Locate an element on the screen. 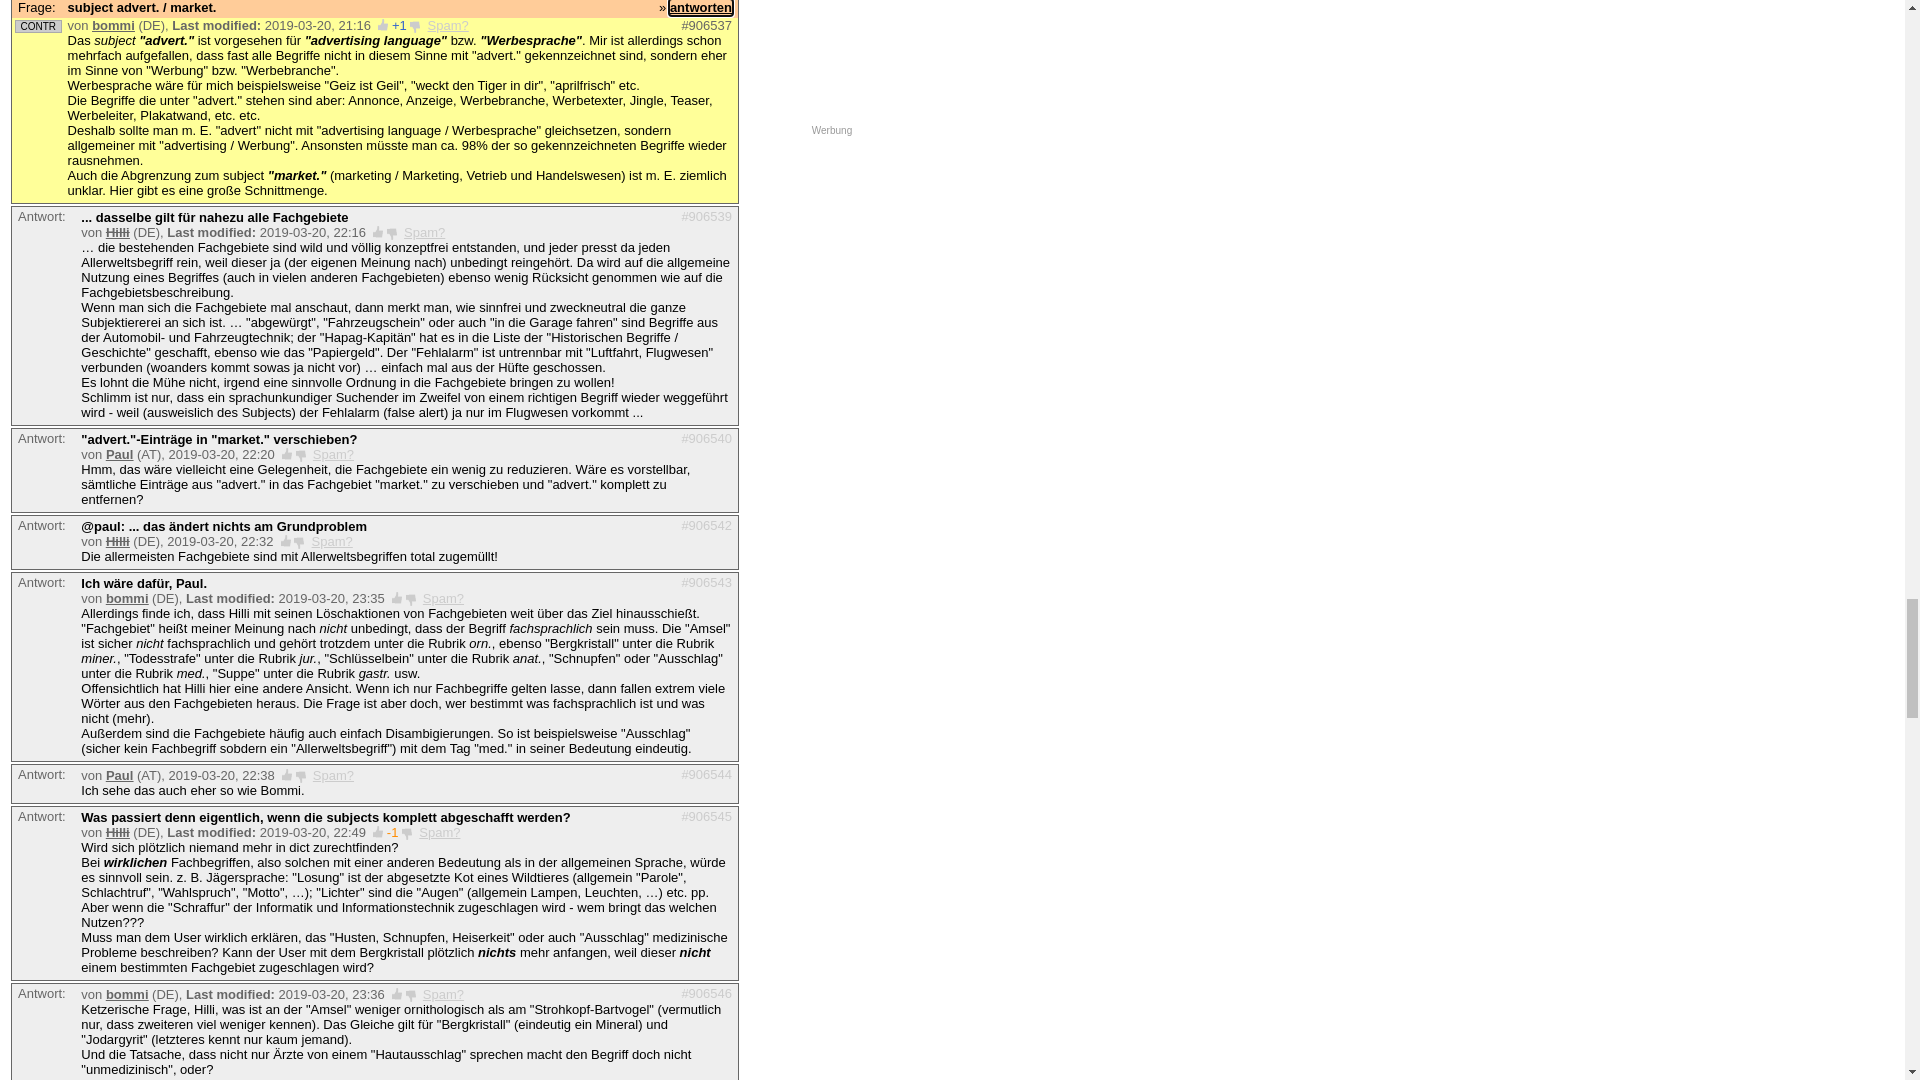  Suche is located at coordinates (590, 84).